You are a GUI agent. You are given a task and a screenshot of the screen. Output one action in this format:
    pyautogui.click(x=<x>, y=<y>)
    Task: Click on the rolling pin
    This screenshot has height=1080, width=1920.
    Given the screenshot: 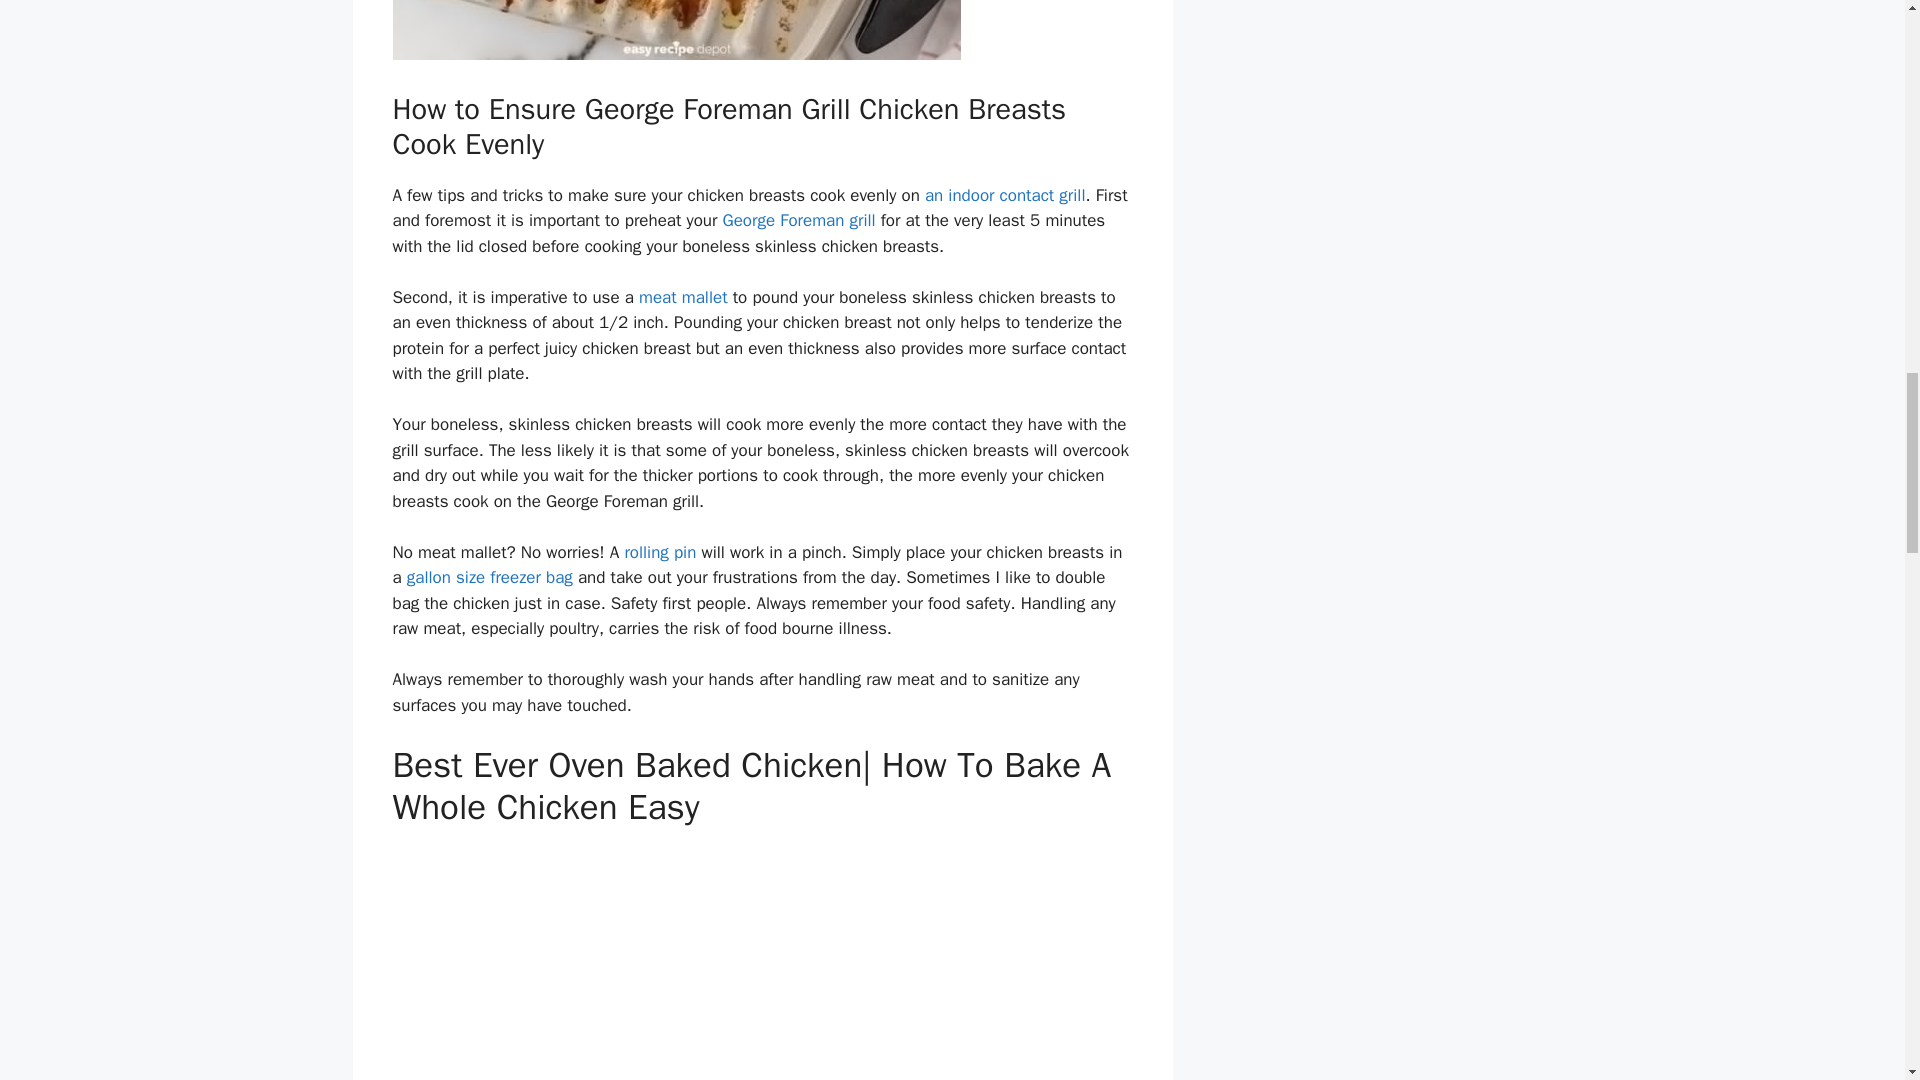 What is the action you would take?
    pyautogui.click(x=660, y=552)
    